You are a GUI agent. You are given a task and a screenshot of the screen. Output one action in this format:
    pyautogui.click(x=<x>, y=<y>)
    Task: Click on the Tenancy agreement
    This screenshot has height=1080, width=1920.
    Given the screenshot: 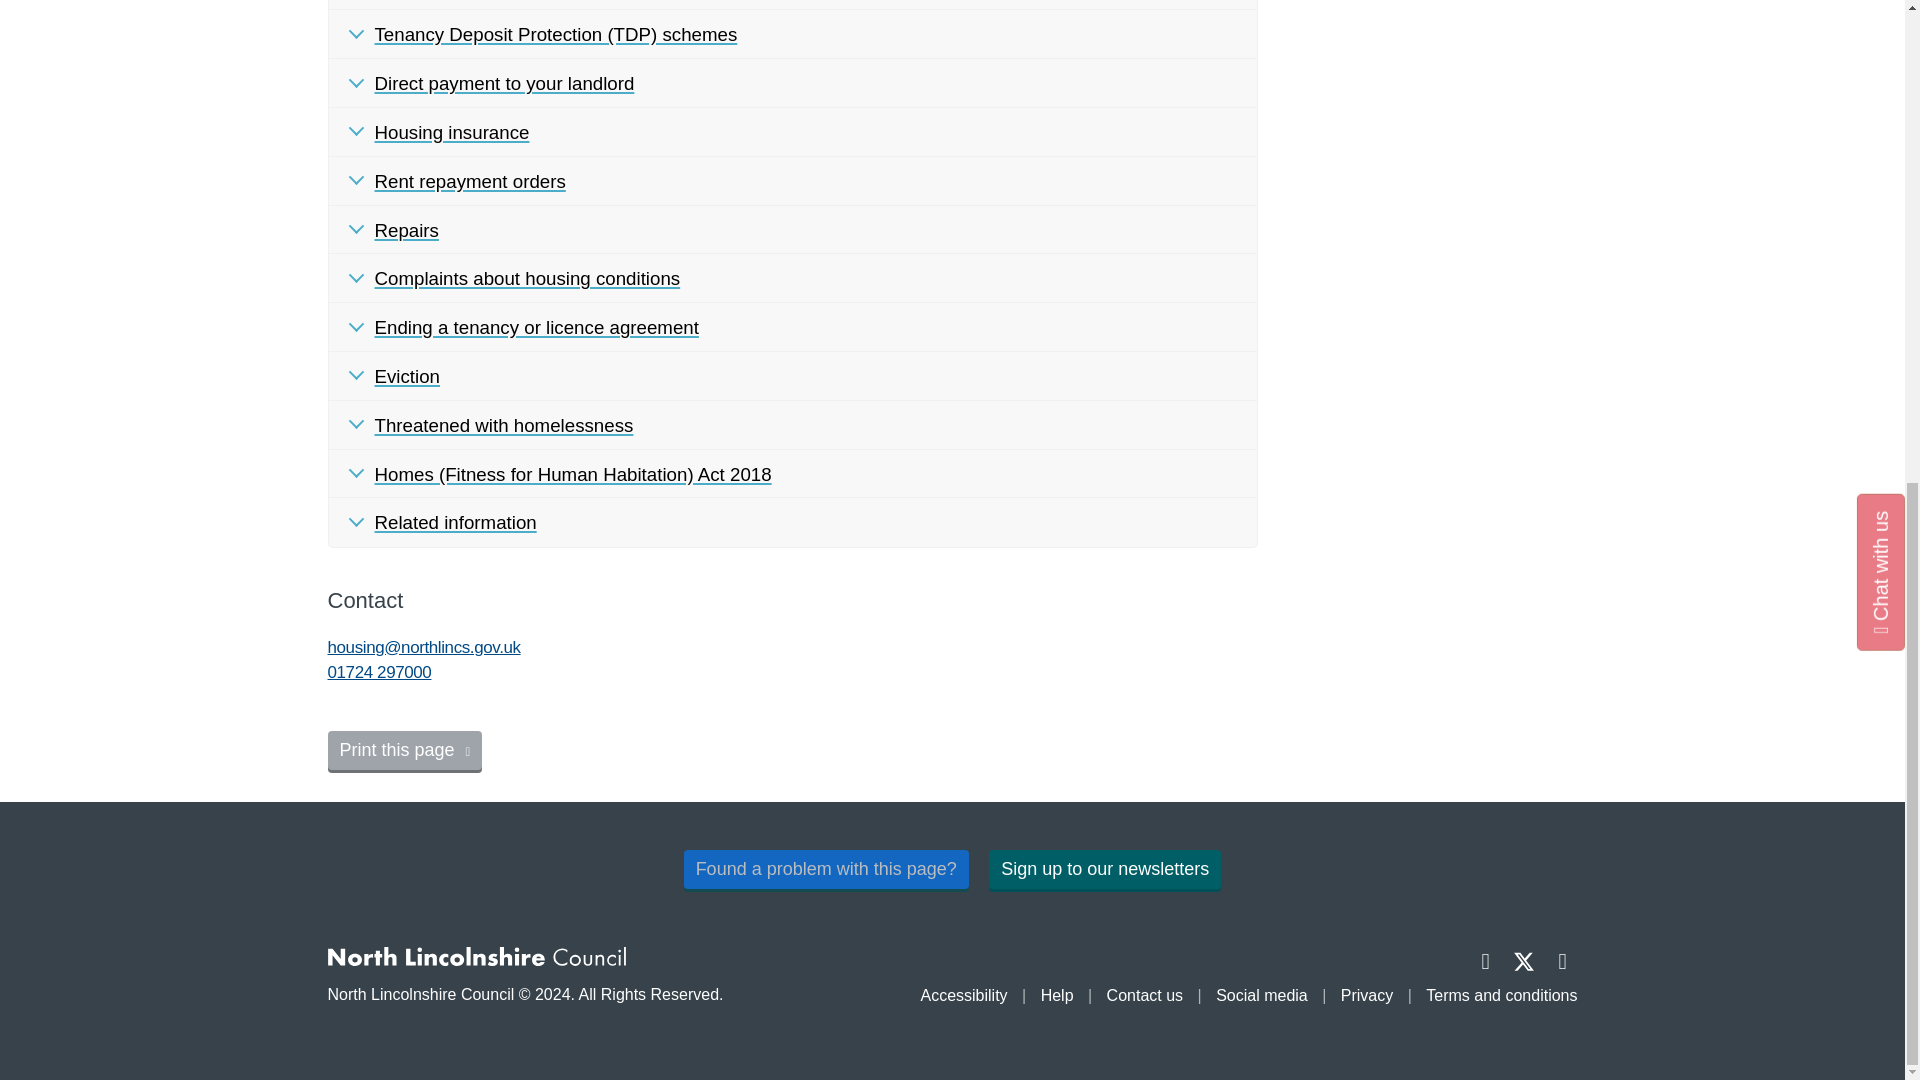 What is the action you would take?
    pyautogui.click(x=792, y=5)
    